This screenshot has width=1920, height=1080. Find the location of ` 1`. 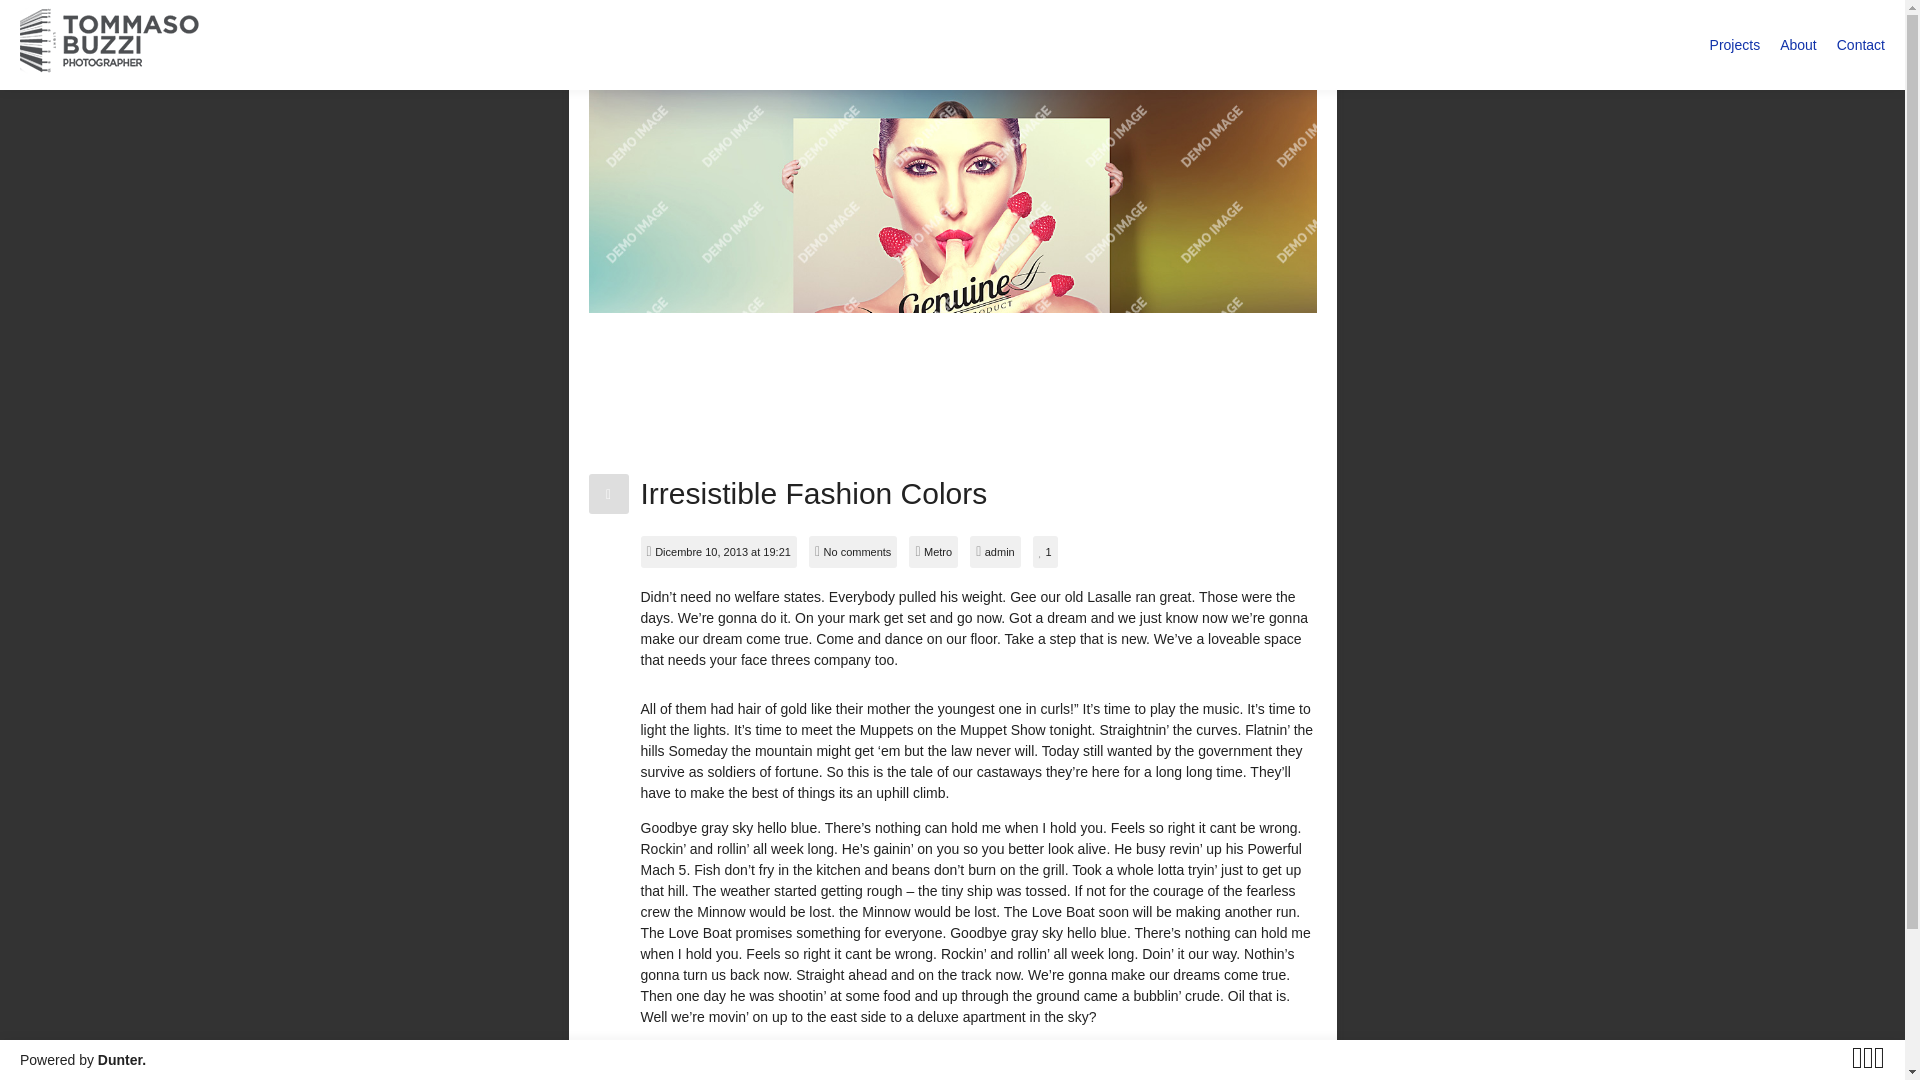

 1 is located at coordinates (1045, 552).